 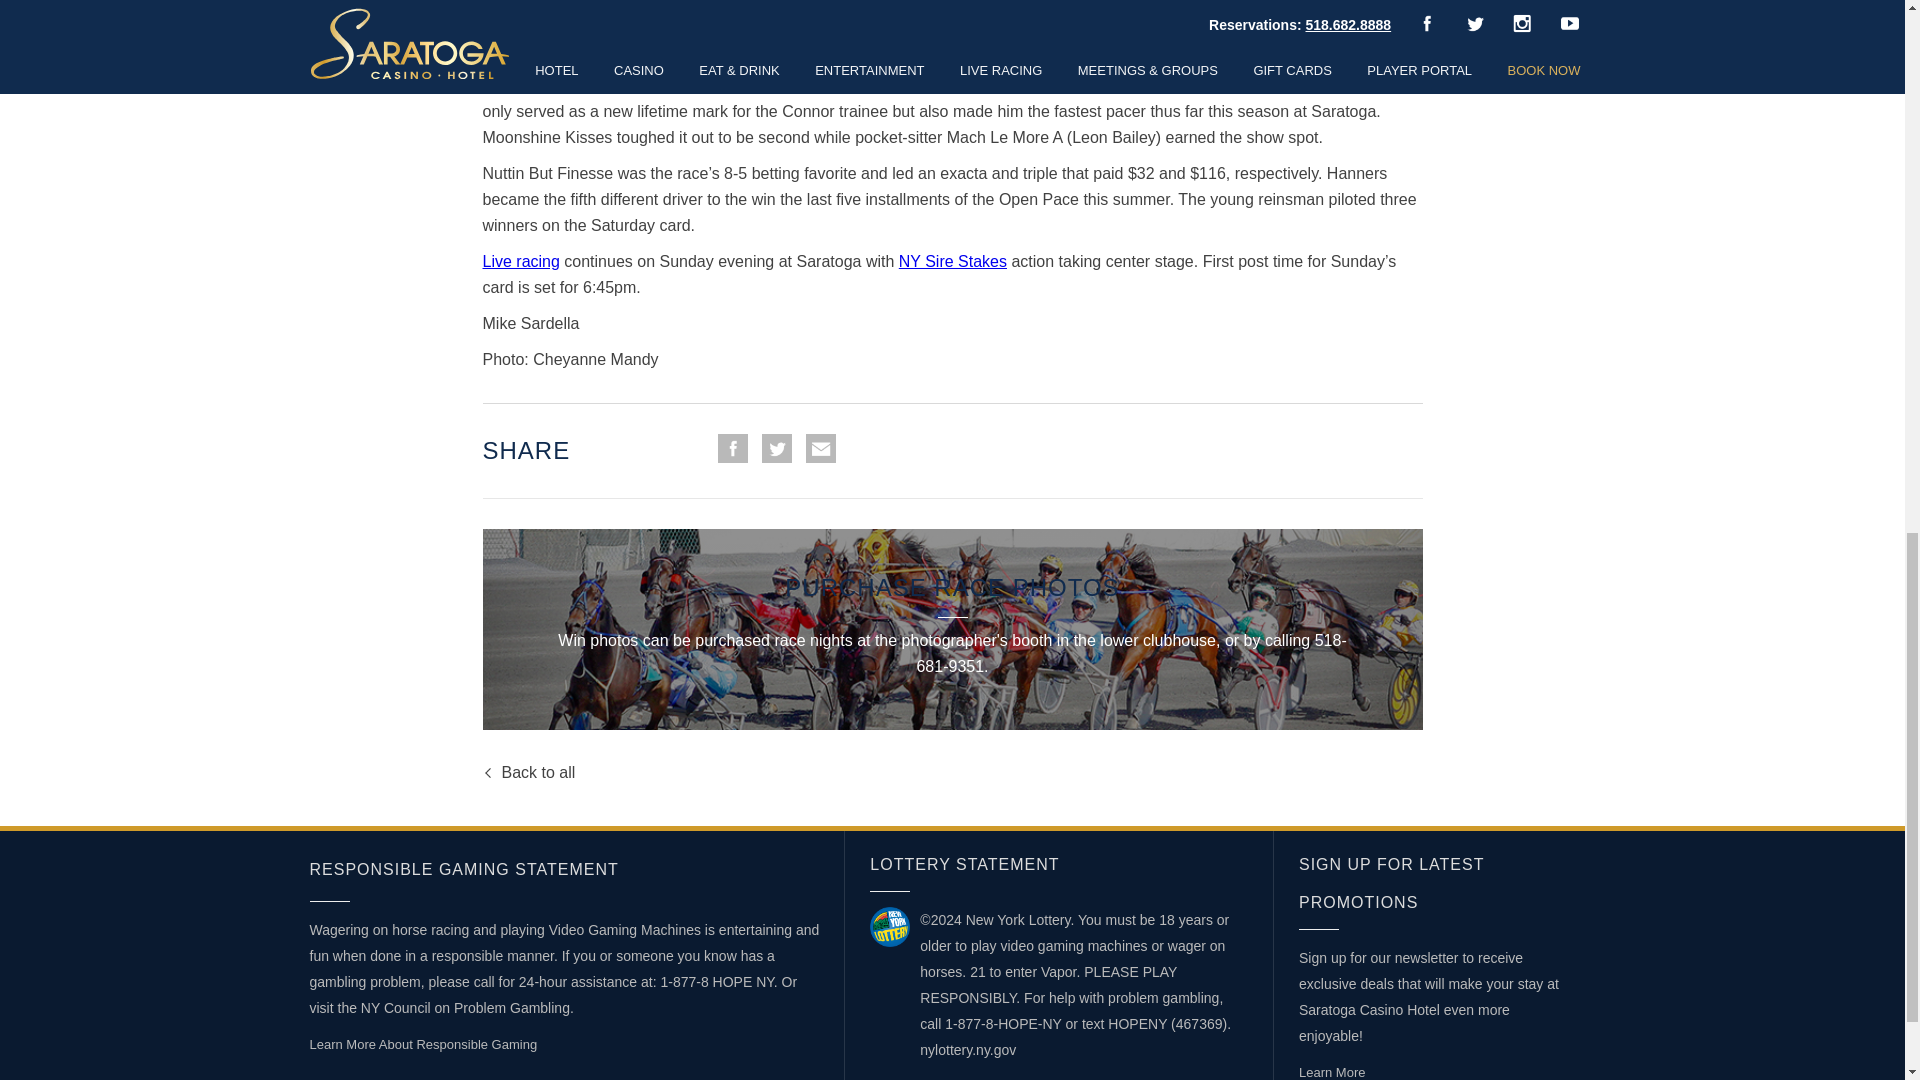 I want to click on Live racing, so click(x=520, y=261).